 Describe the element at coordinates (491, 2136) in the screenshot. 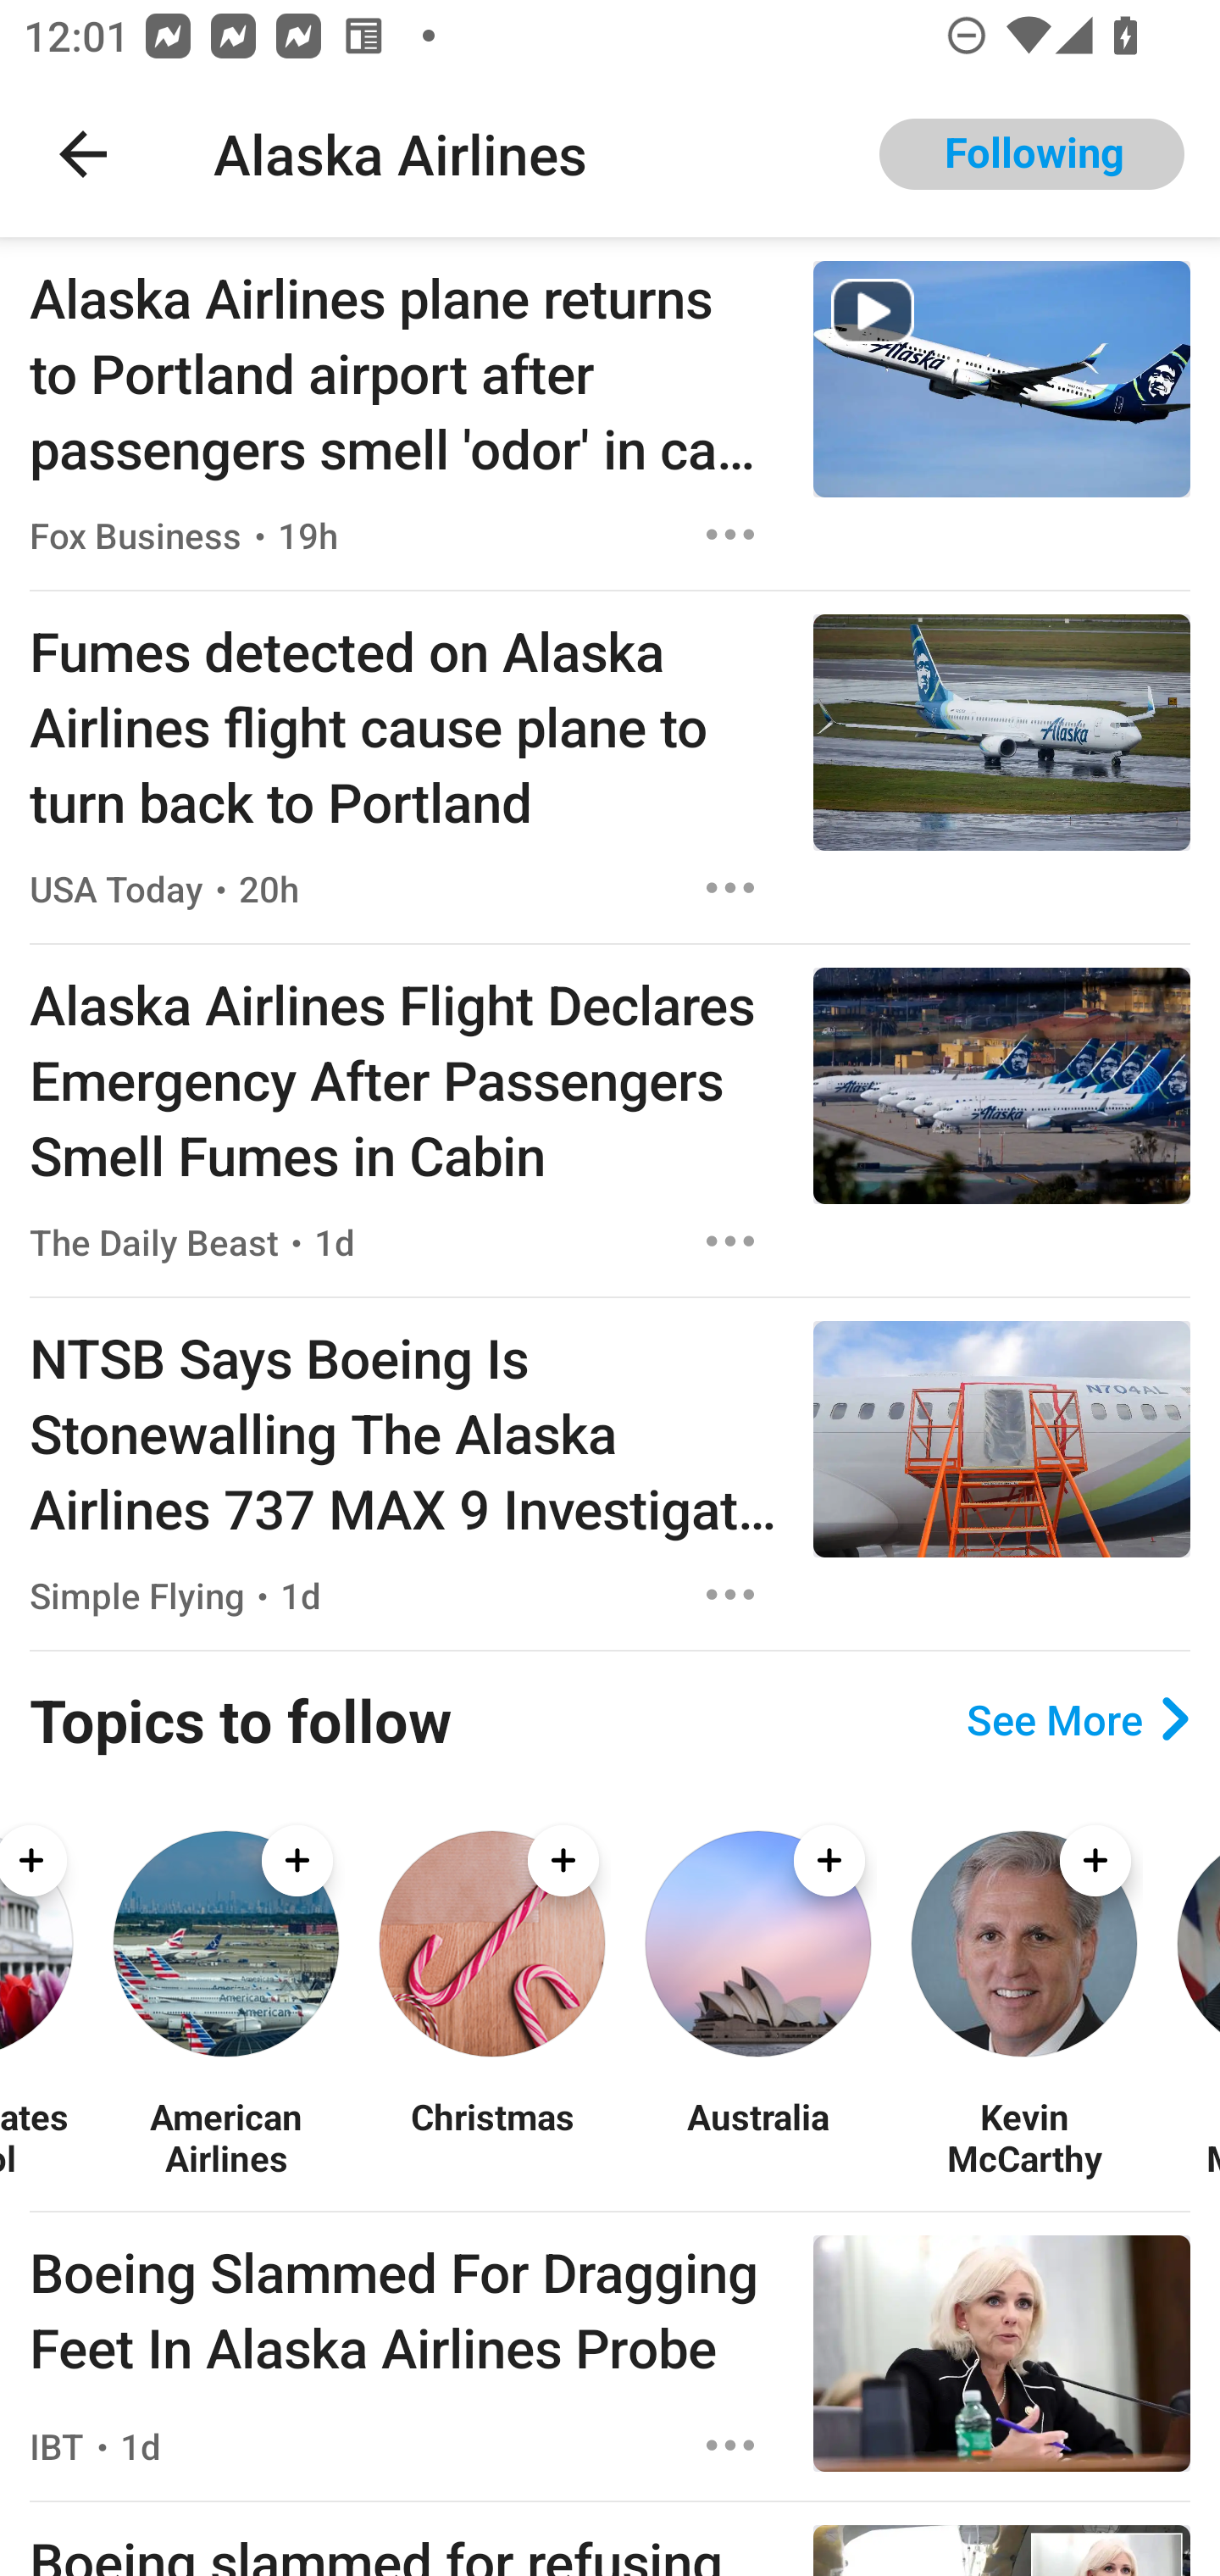

I see `Christmas` at that location.